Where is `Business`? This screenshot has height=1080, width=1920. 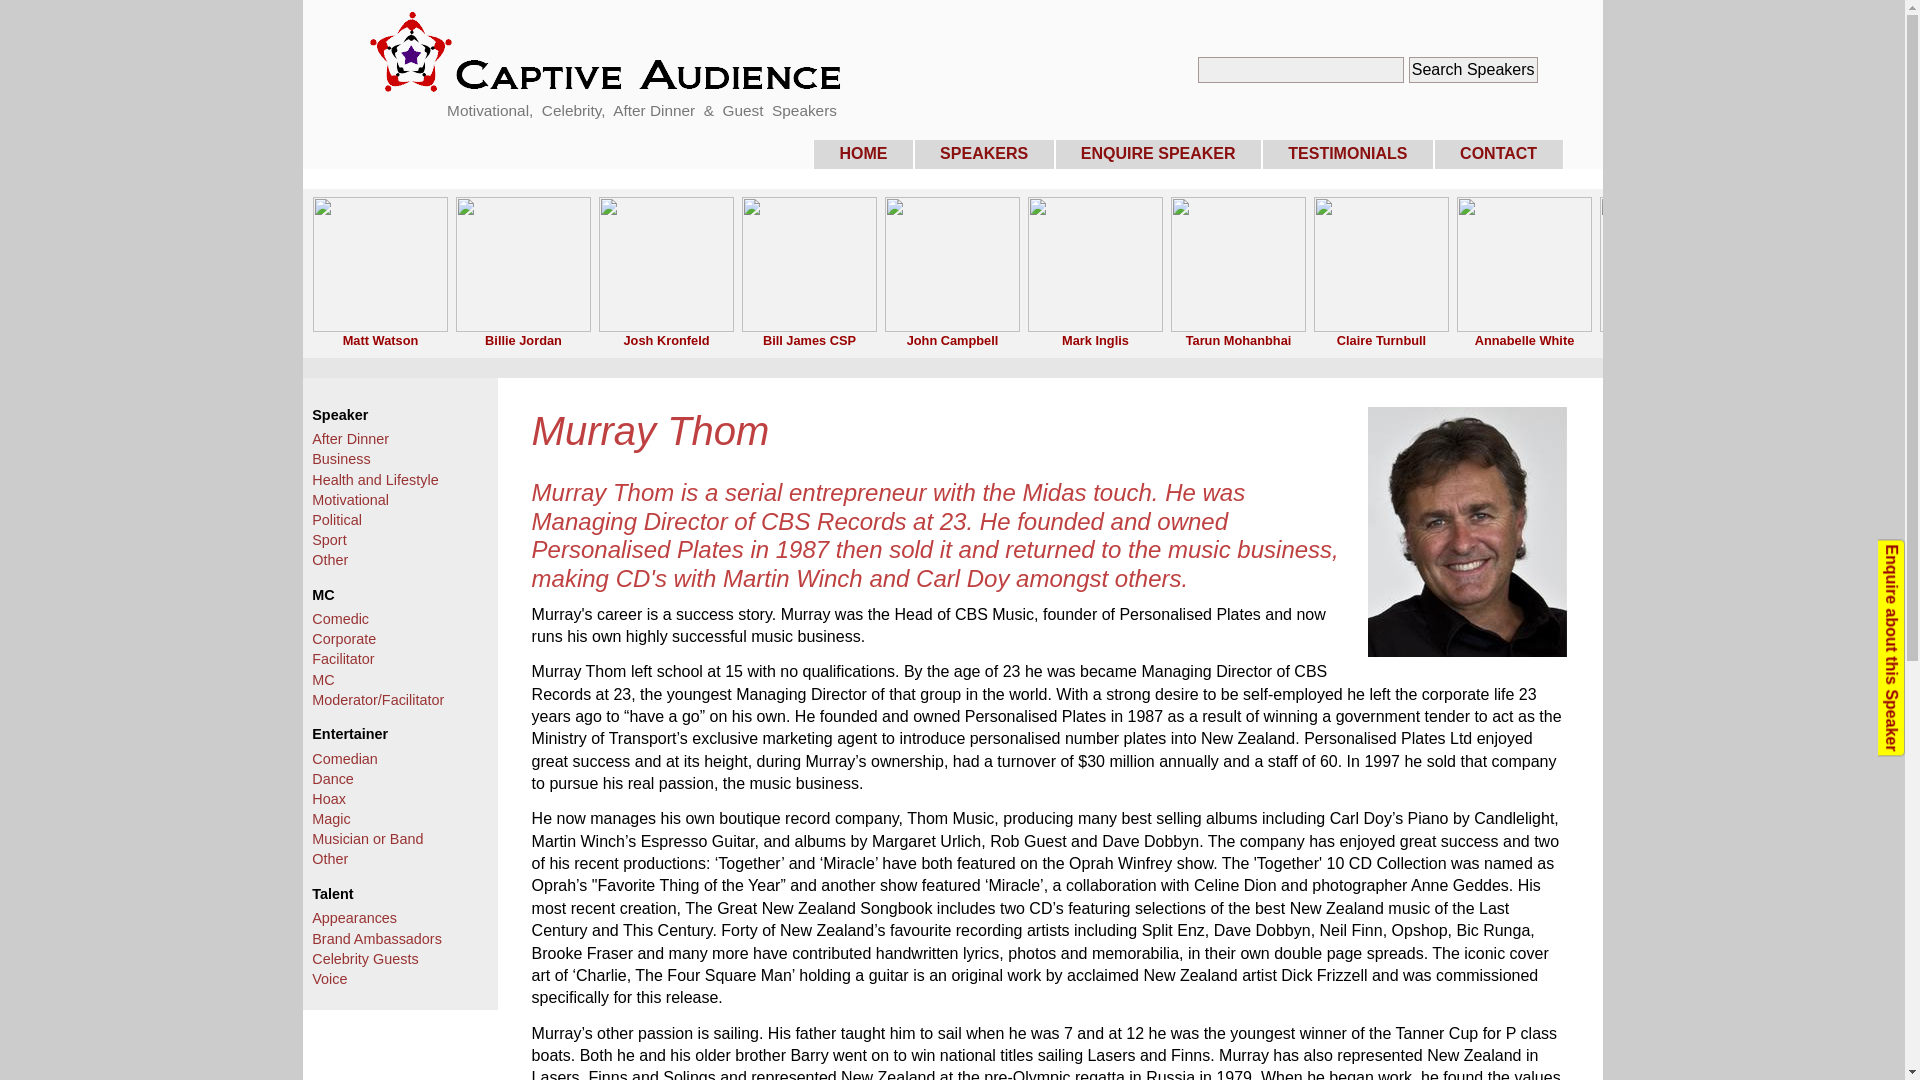
Business is located at coordinates (340, 458).